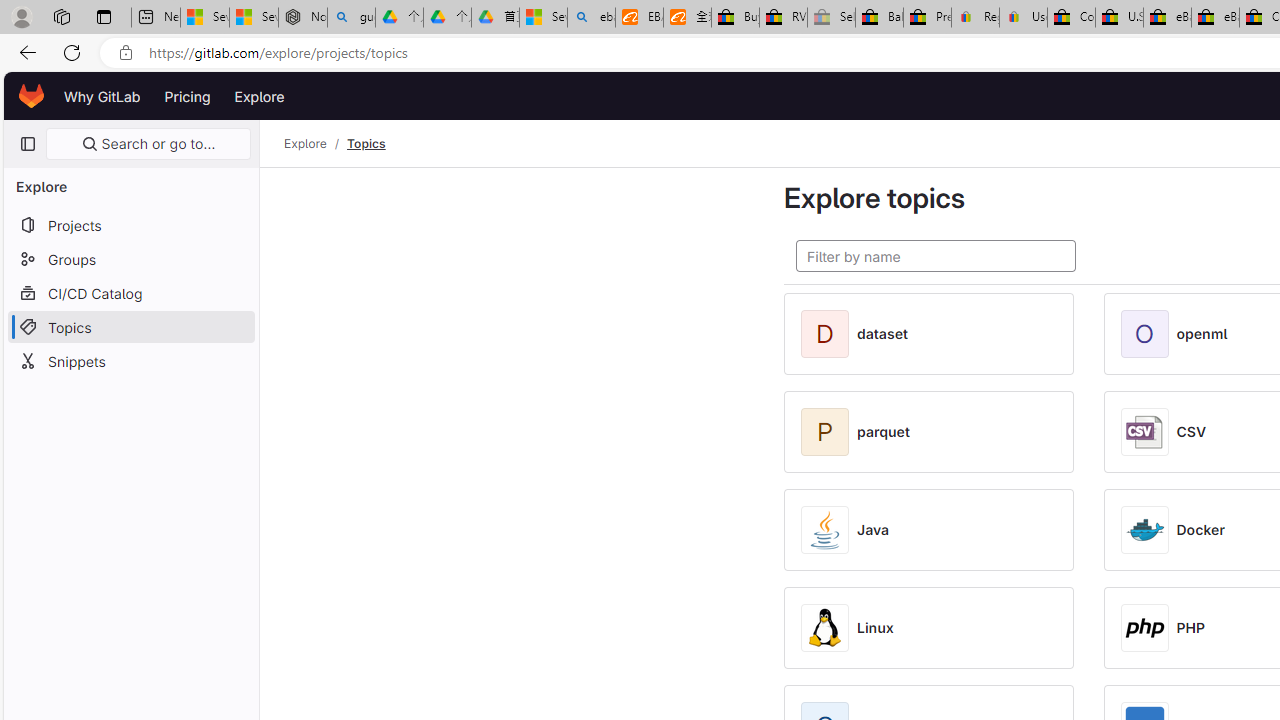  Describe the element at coordinates (829, 334) in the screenshot. I see `D` at that location.